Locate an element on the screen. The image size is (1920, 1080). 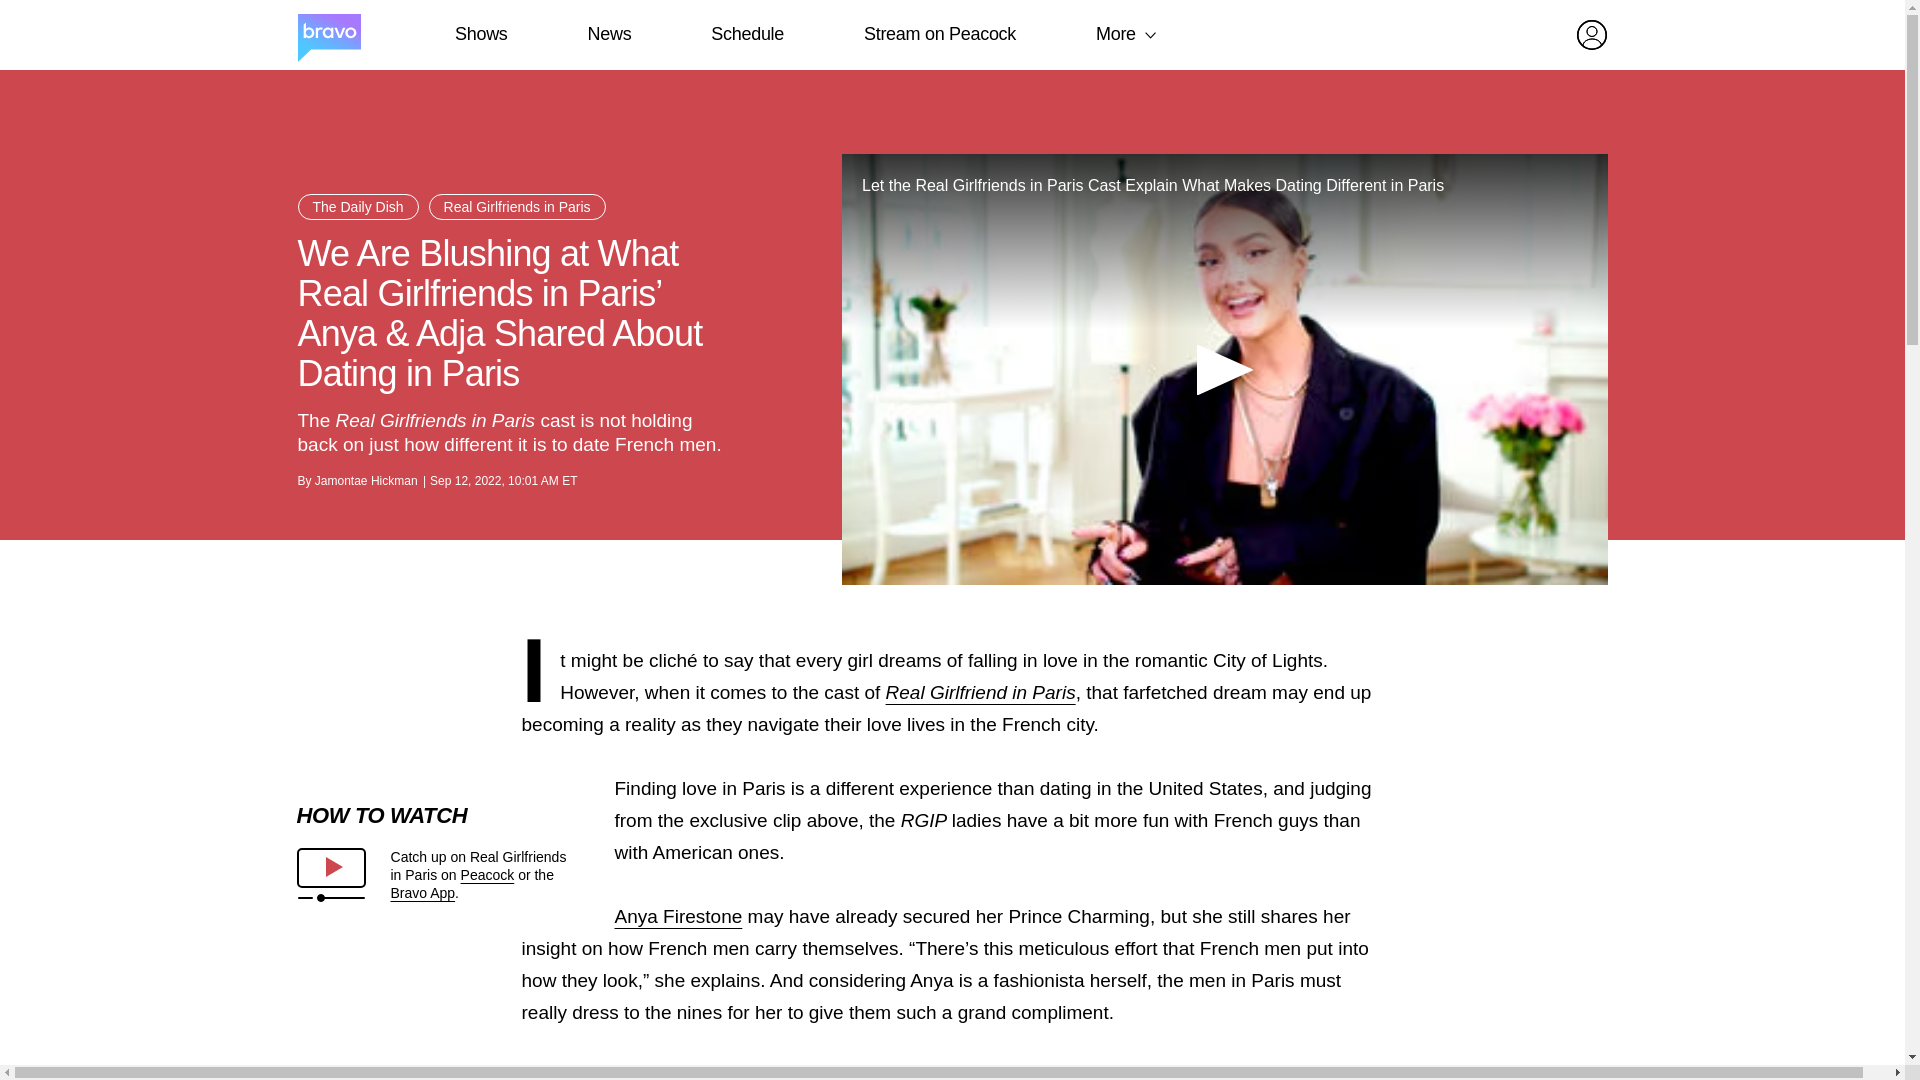
The Daily Dish is located at coordinates (358, 207).